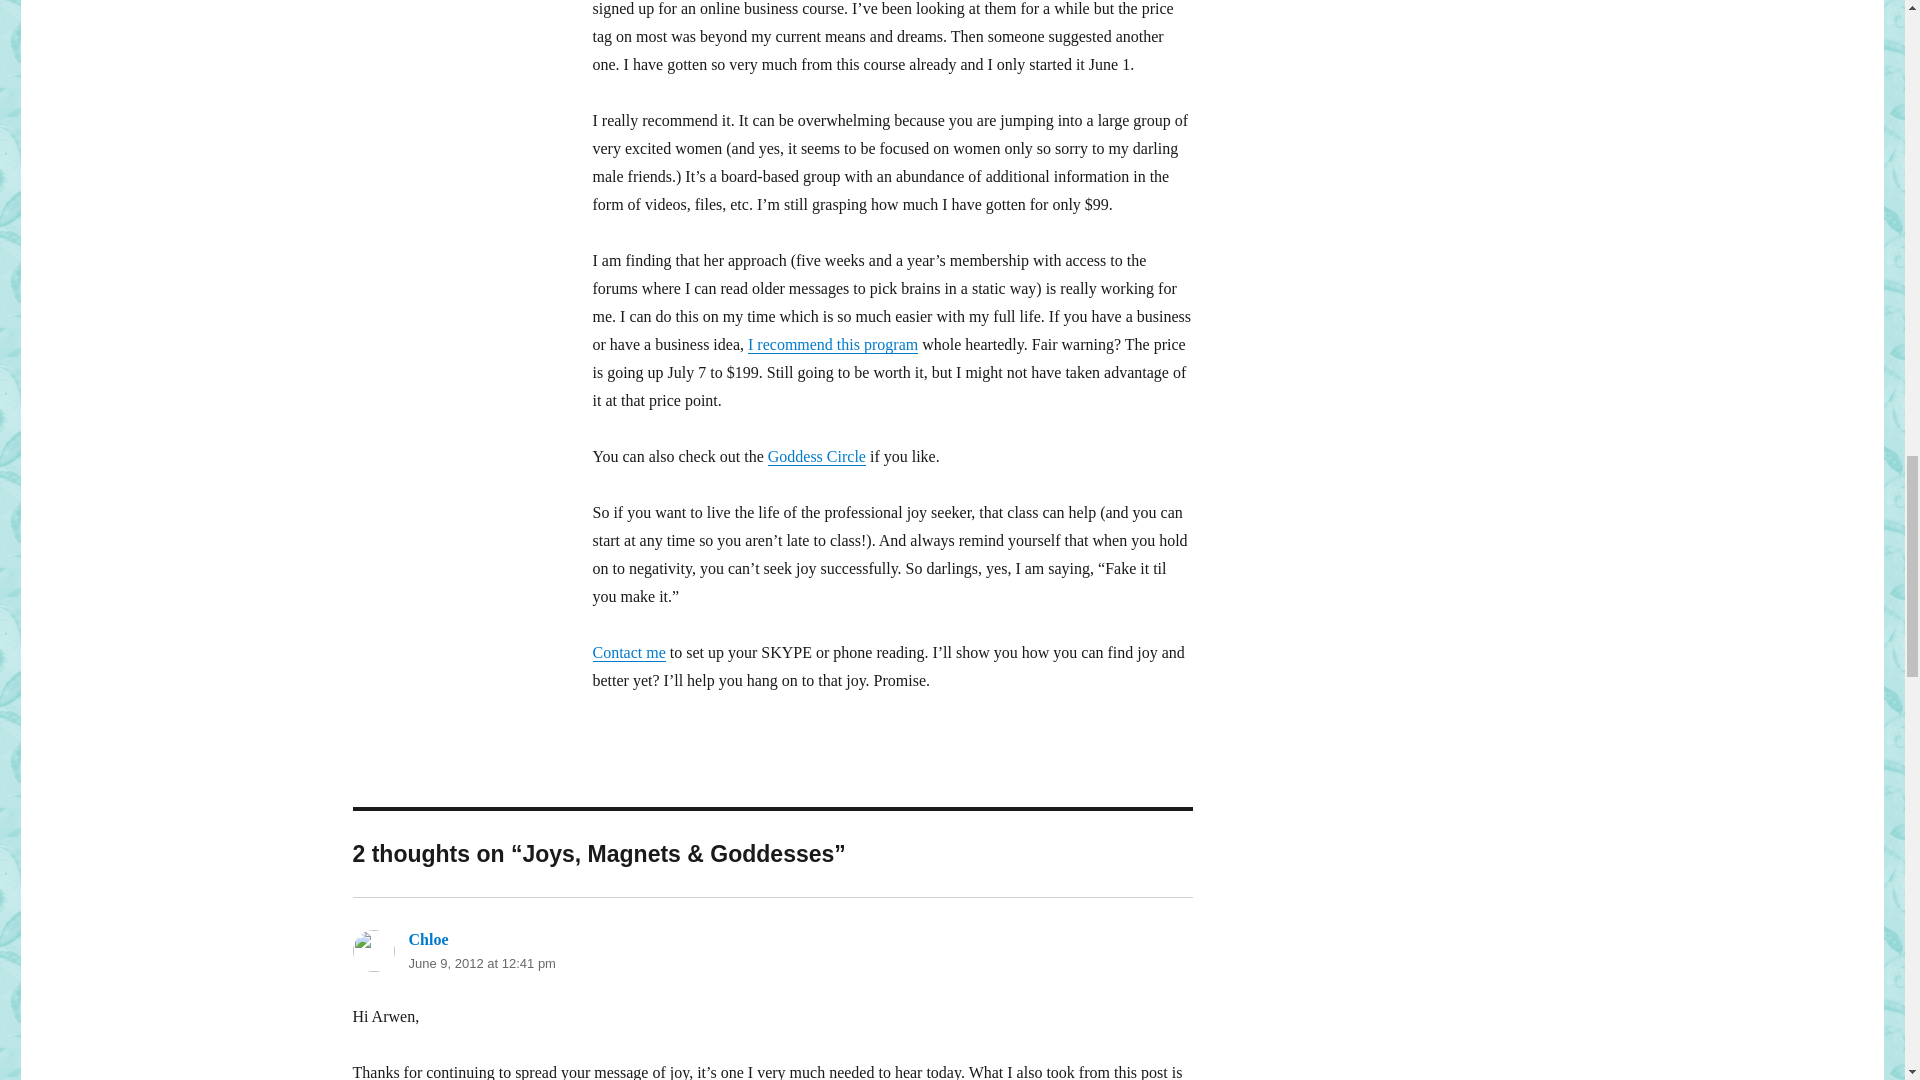 The width and height of the screenshot is (1920, 1080). What do you see at coordinates (427, 939) in the screenshot?
I see `Chloe` at bounding box center [427, 939].